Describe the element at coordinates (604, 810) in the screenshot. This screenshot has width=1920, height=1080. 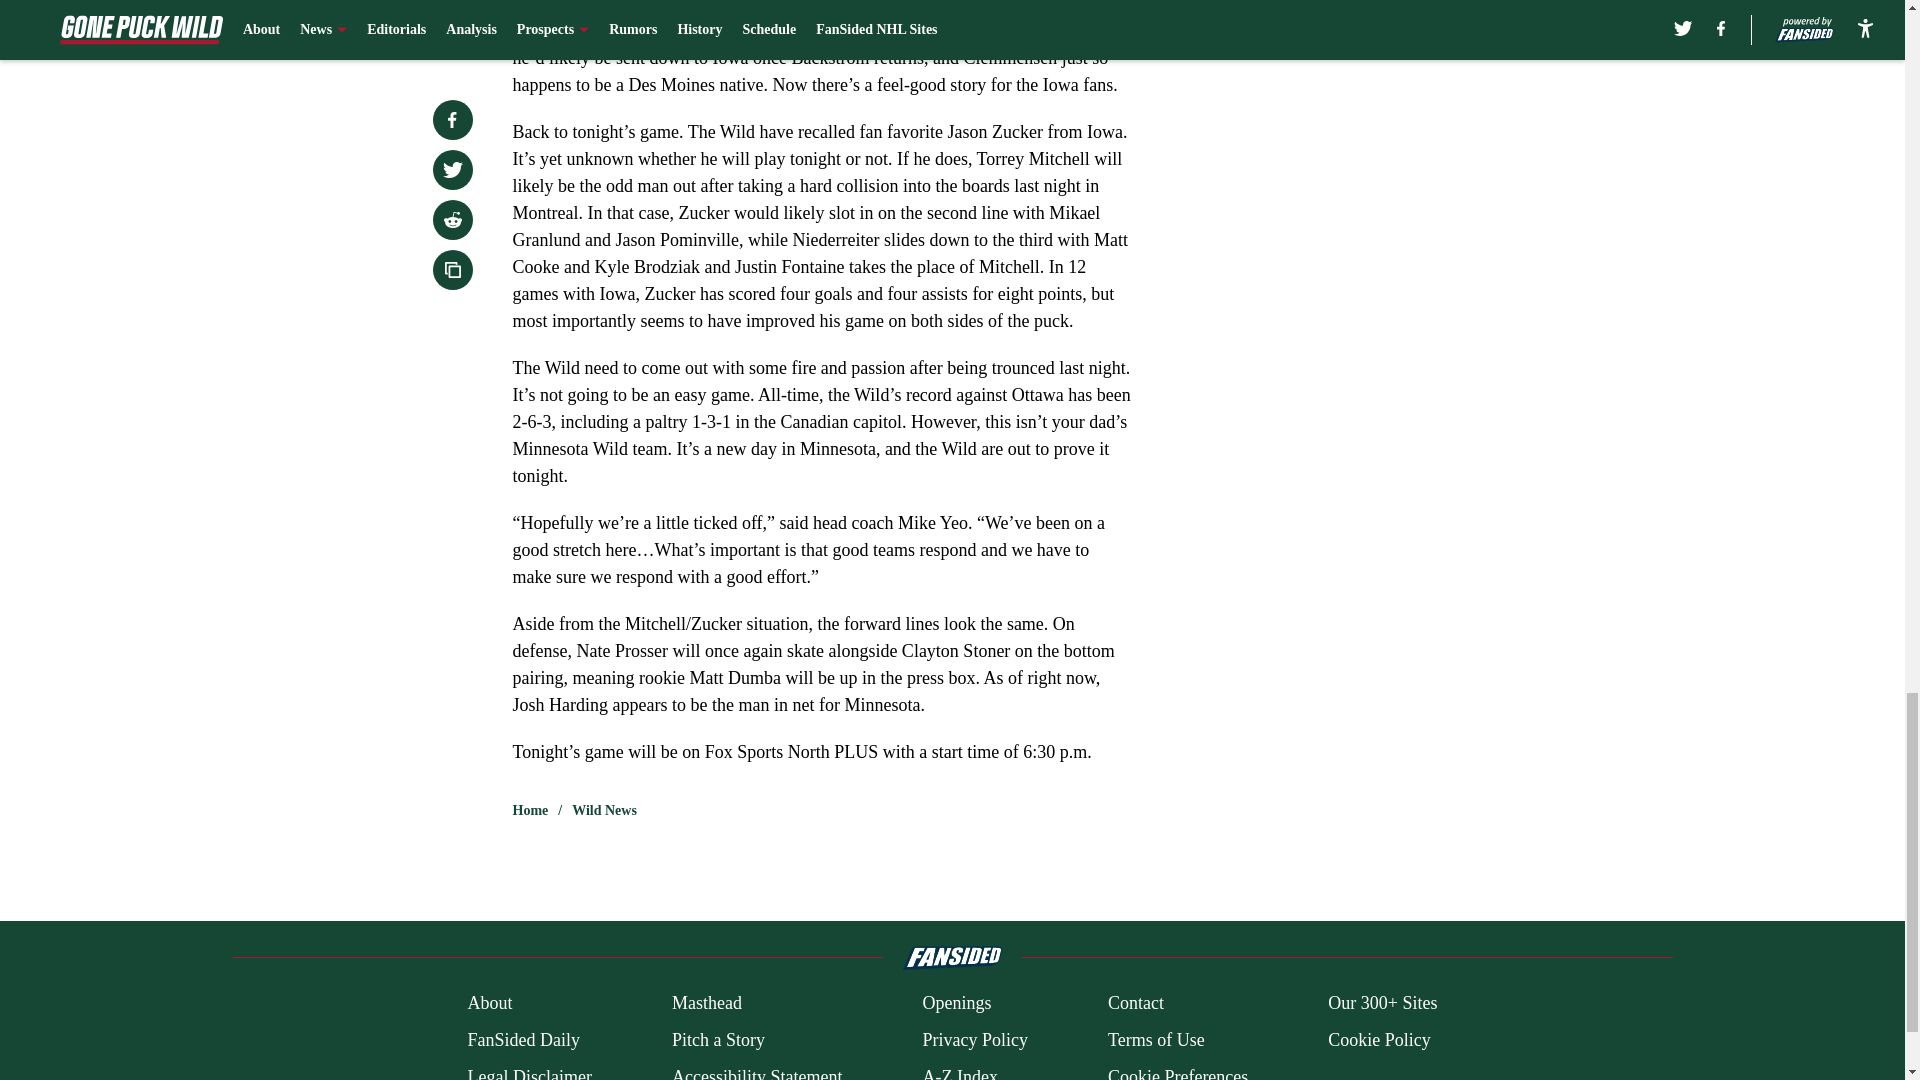
I see `Wild News` at that location.